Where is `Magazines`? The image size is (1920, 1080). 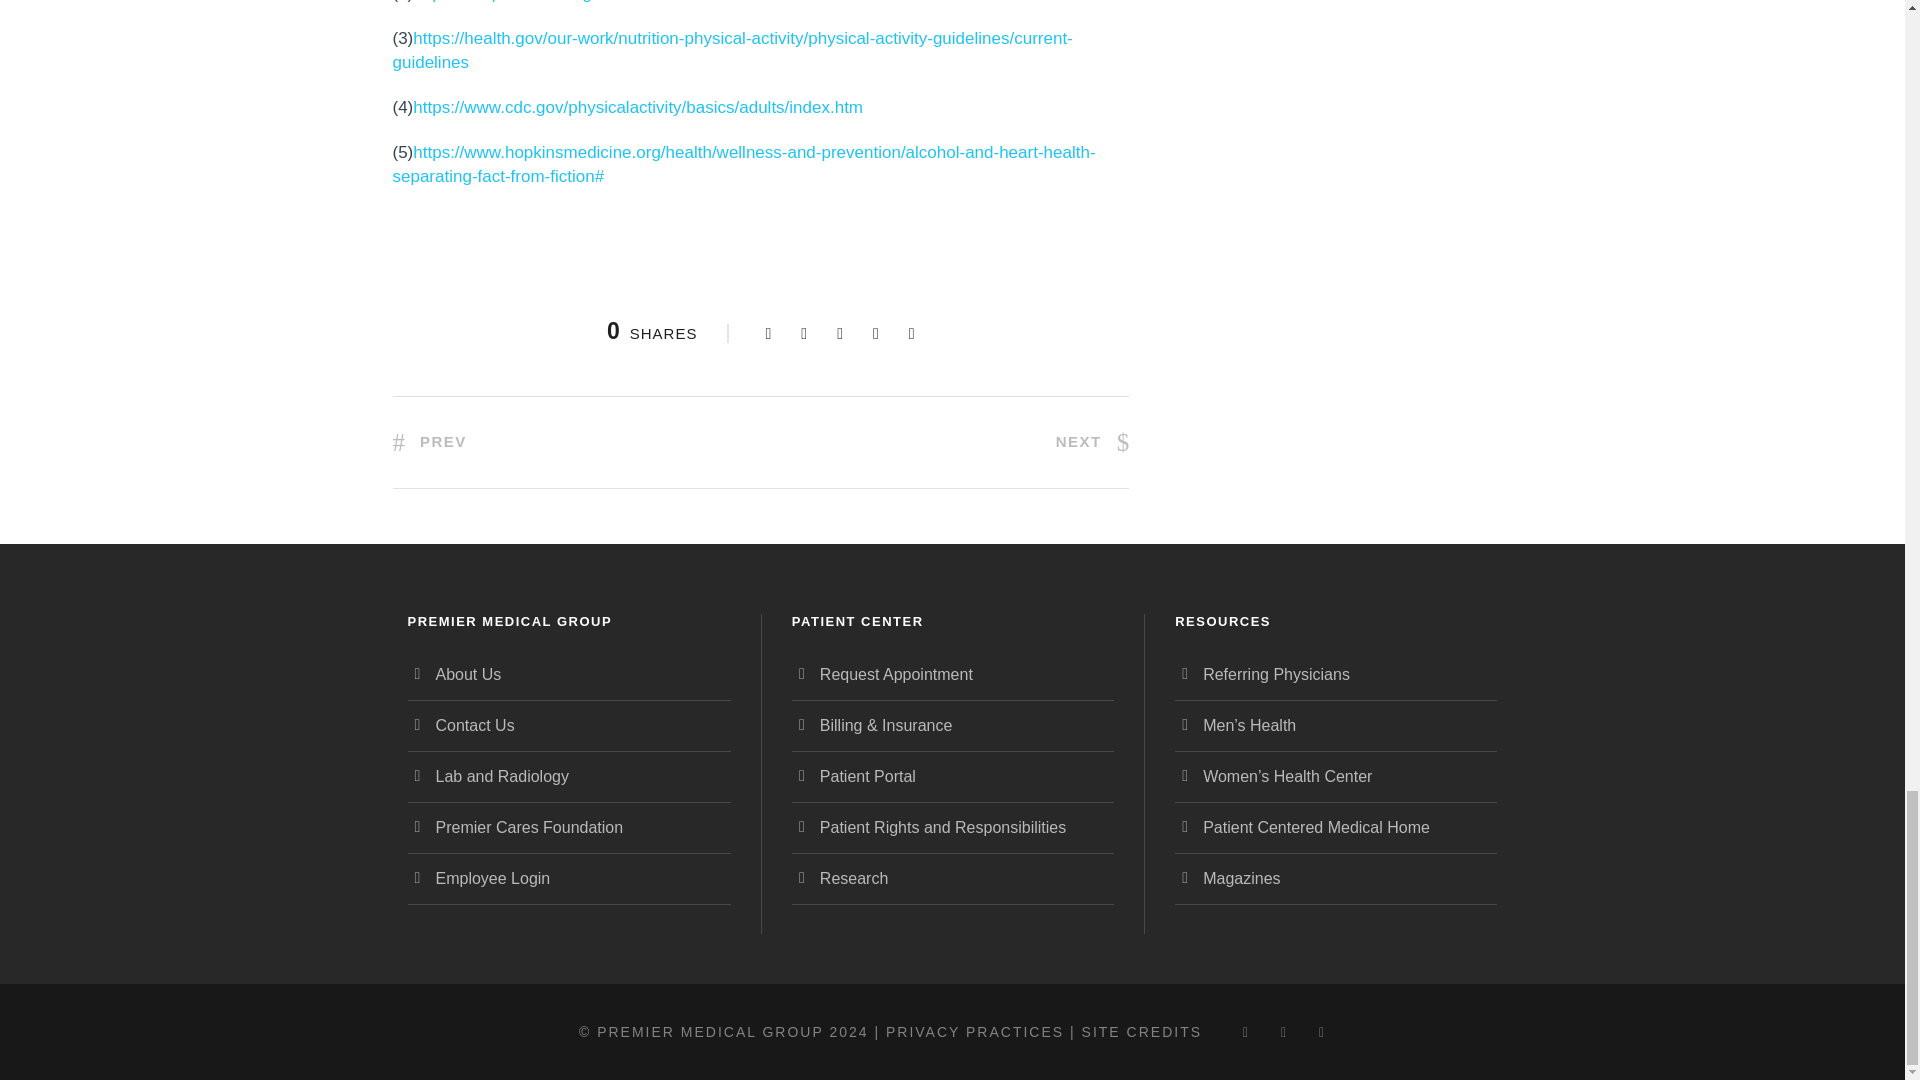
Magazines is located at coordinates (1242, 878).